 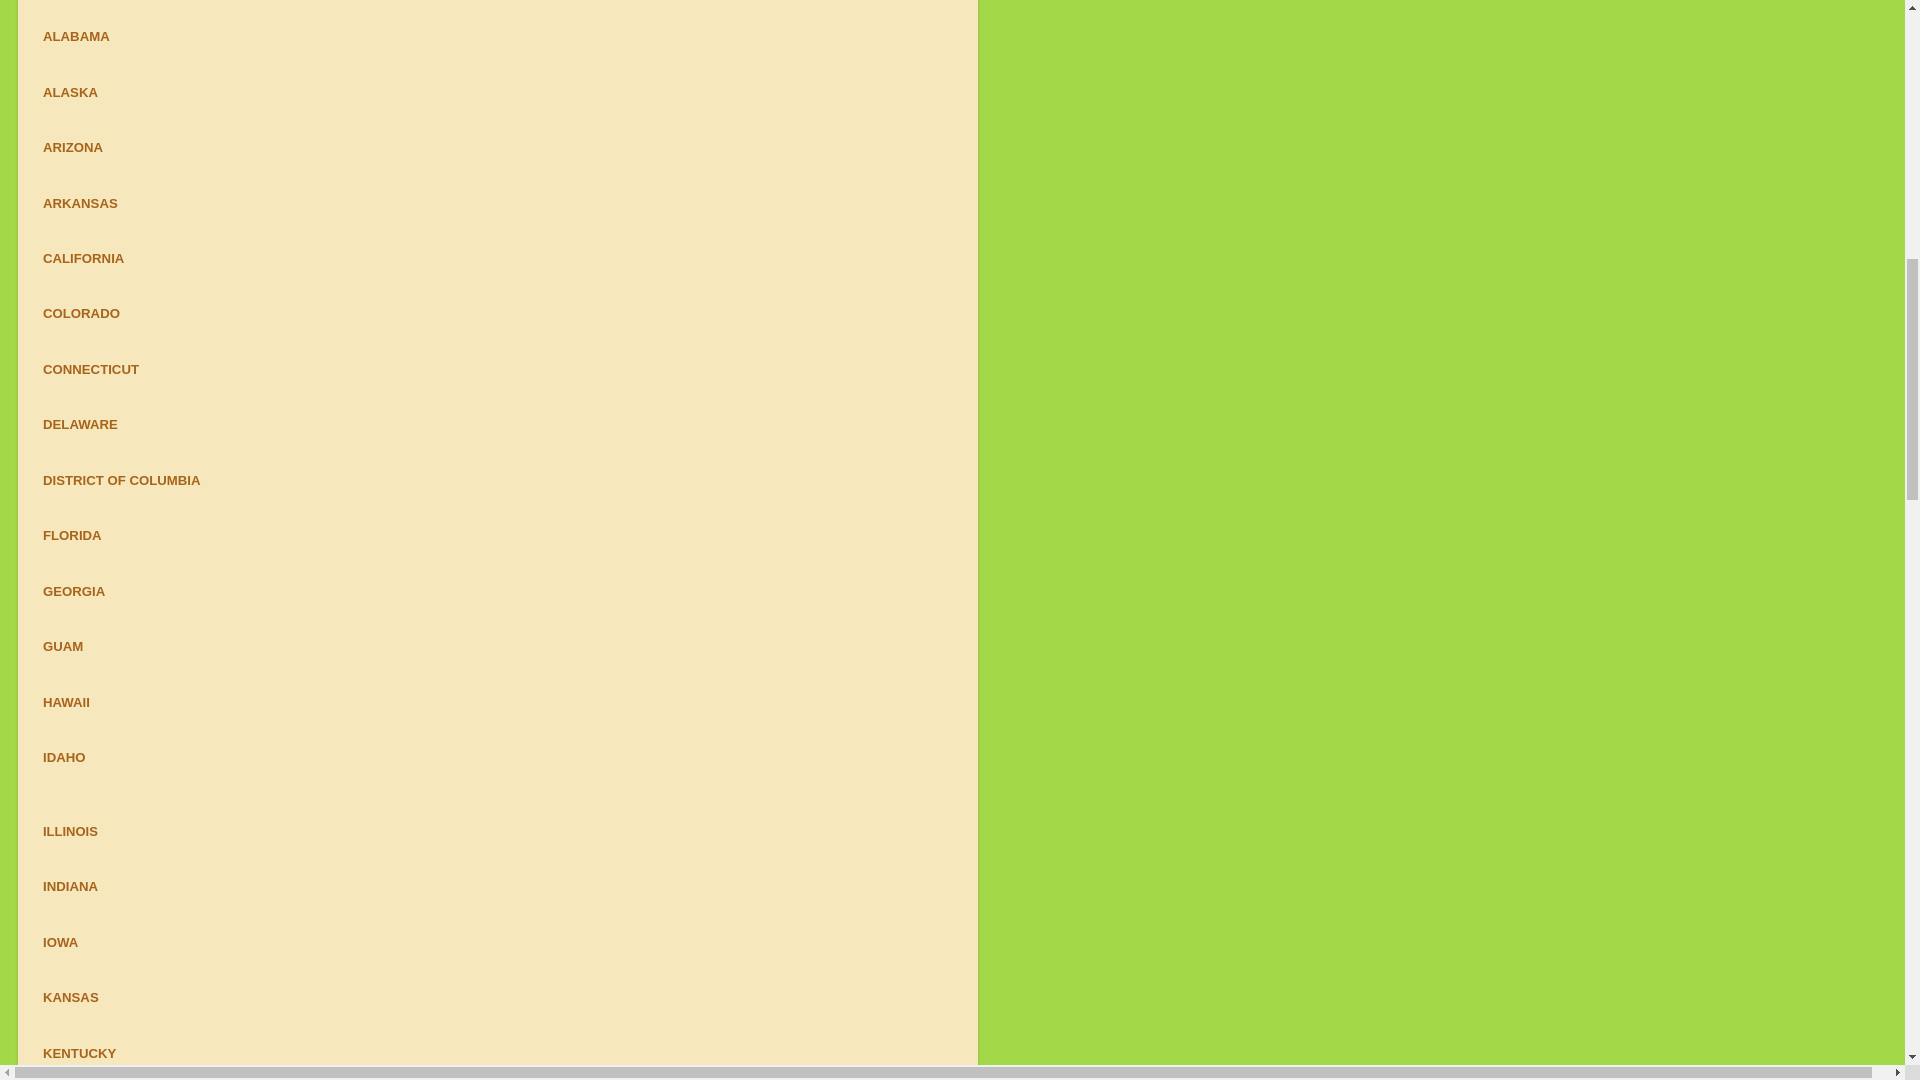 I want to click on DISTRICT OF COLUMBIA, so click(x=122, y=480).